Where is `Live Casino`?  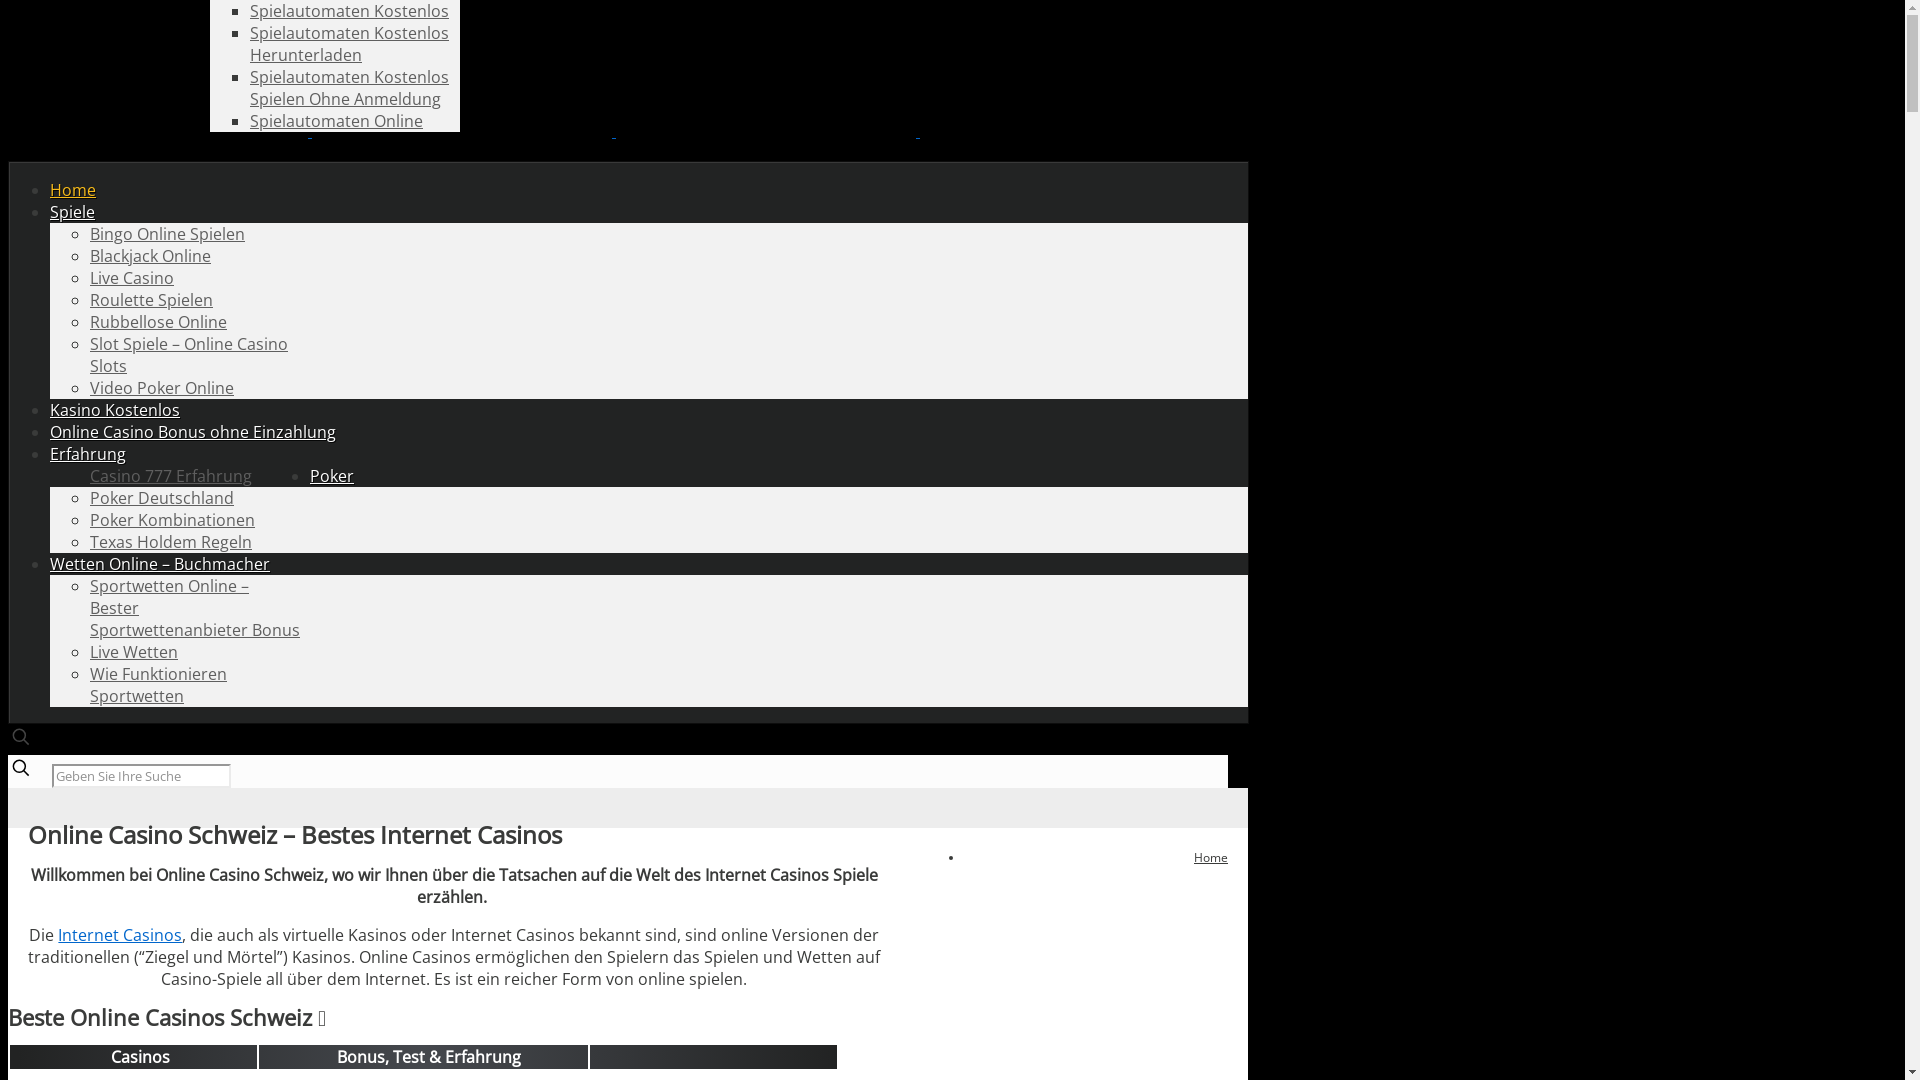 Live Casino is located at coordinates (132, 278).